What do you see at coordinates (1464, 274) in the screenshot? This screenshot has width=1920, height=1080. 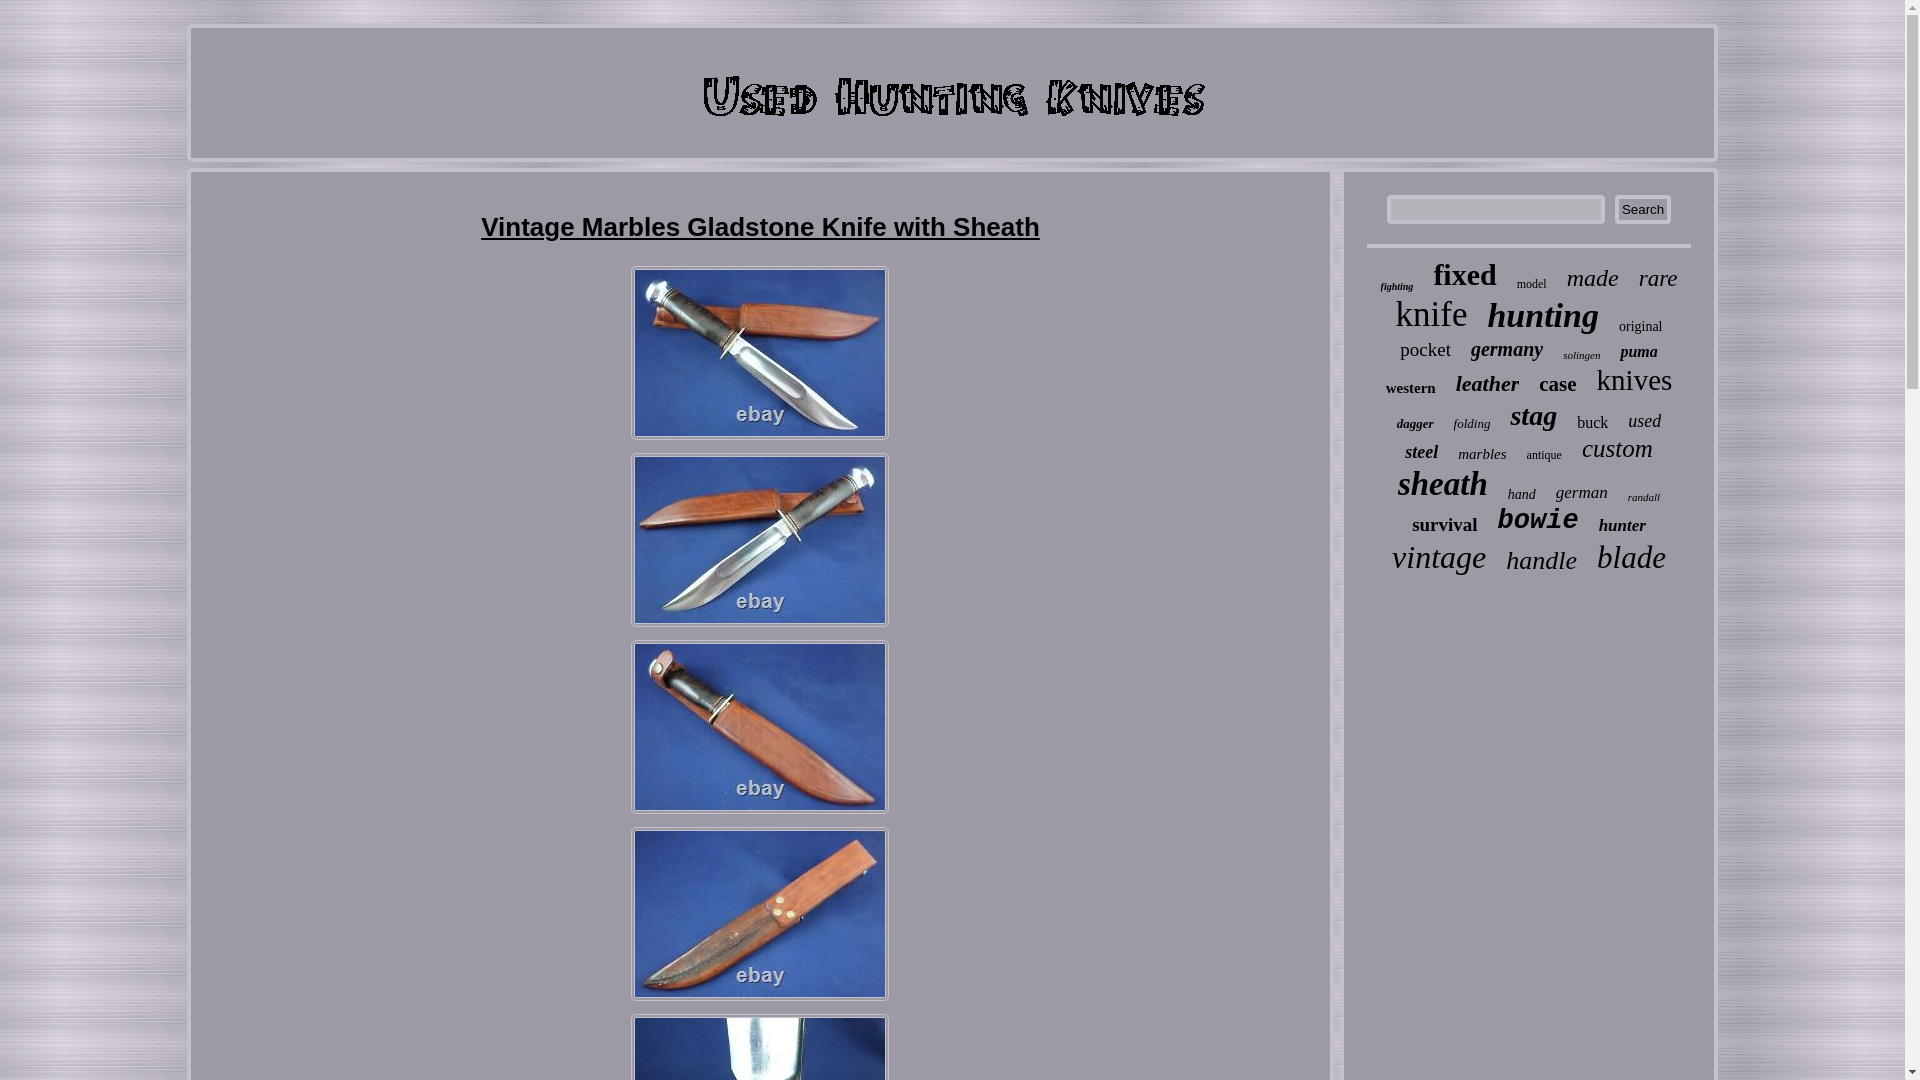 I see `fixed` at bounding box center [1464, 274].